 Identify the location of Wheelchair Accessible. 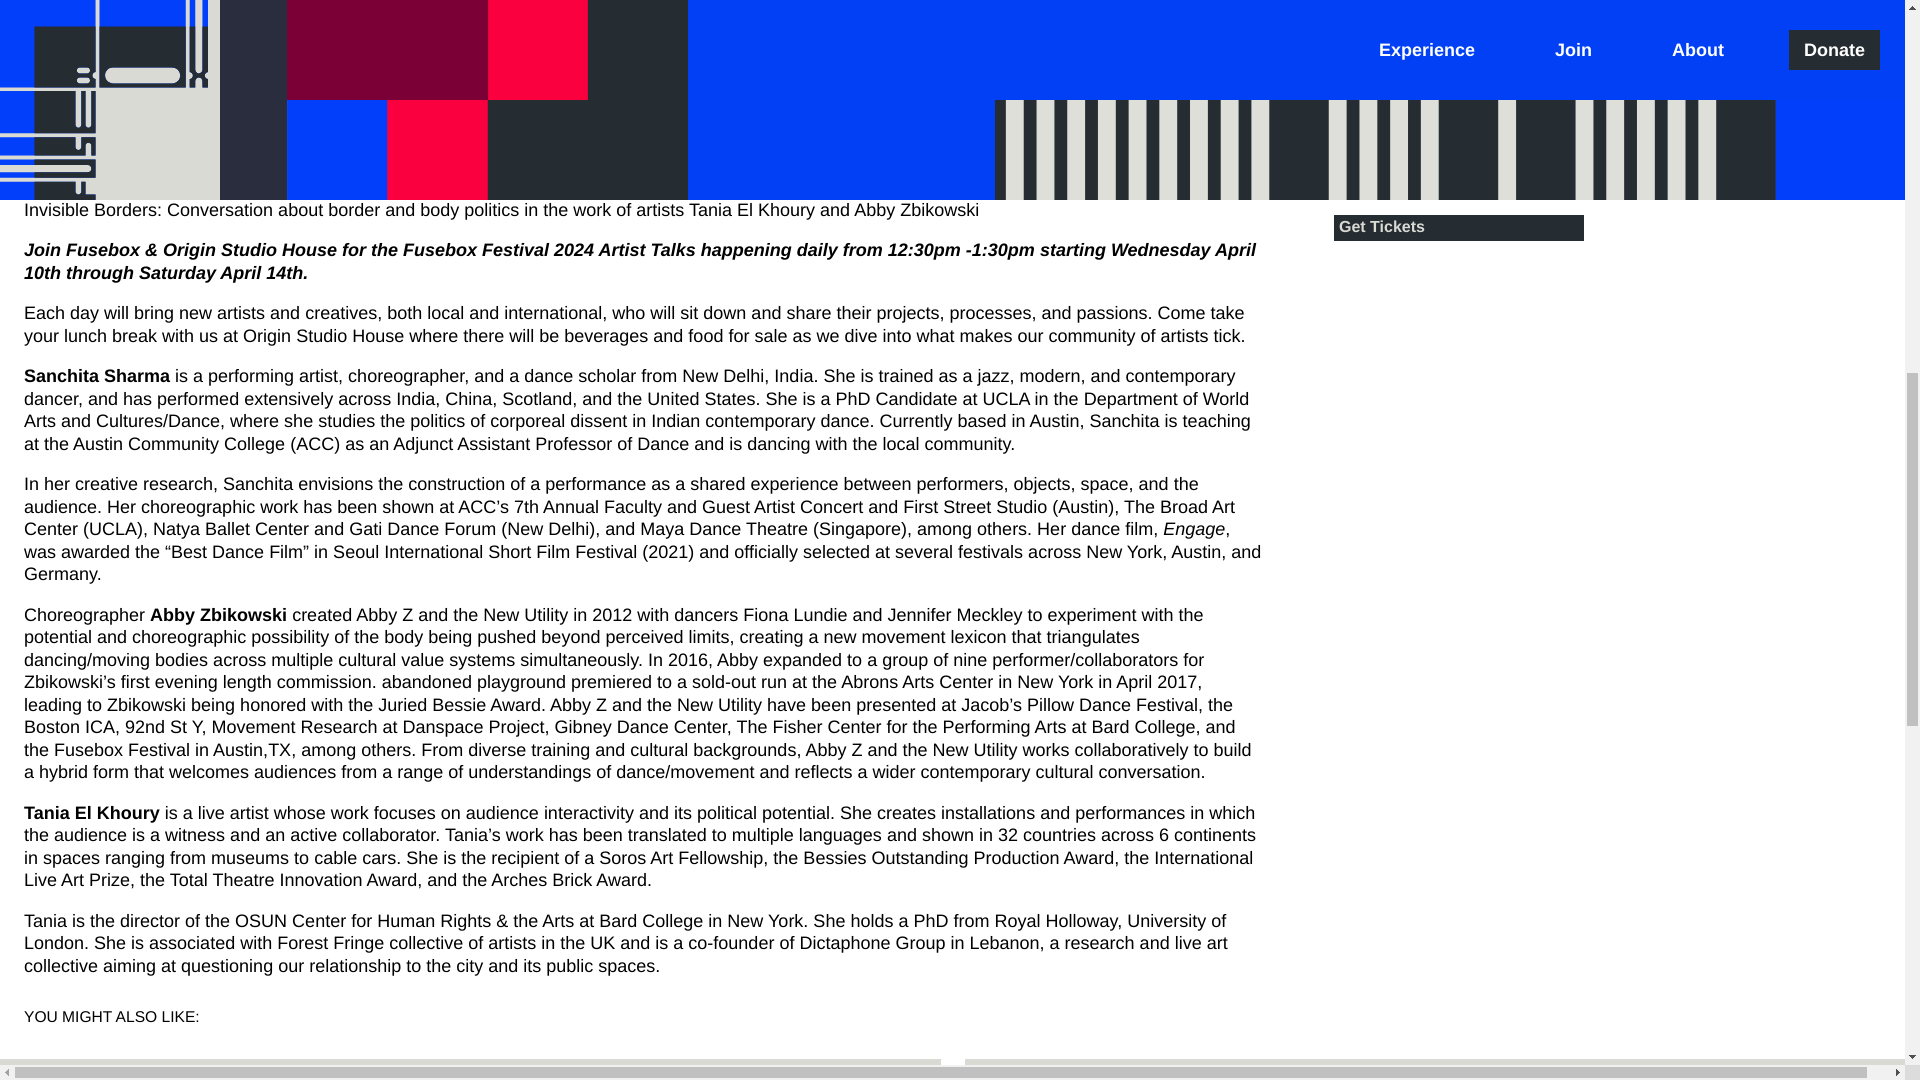
(1481, 111).